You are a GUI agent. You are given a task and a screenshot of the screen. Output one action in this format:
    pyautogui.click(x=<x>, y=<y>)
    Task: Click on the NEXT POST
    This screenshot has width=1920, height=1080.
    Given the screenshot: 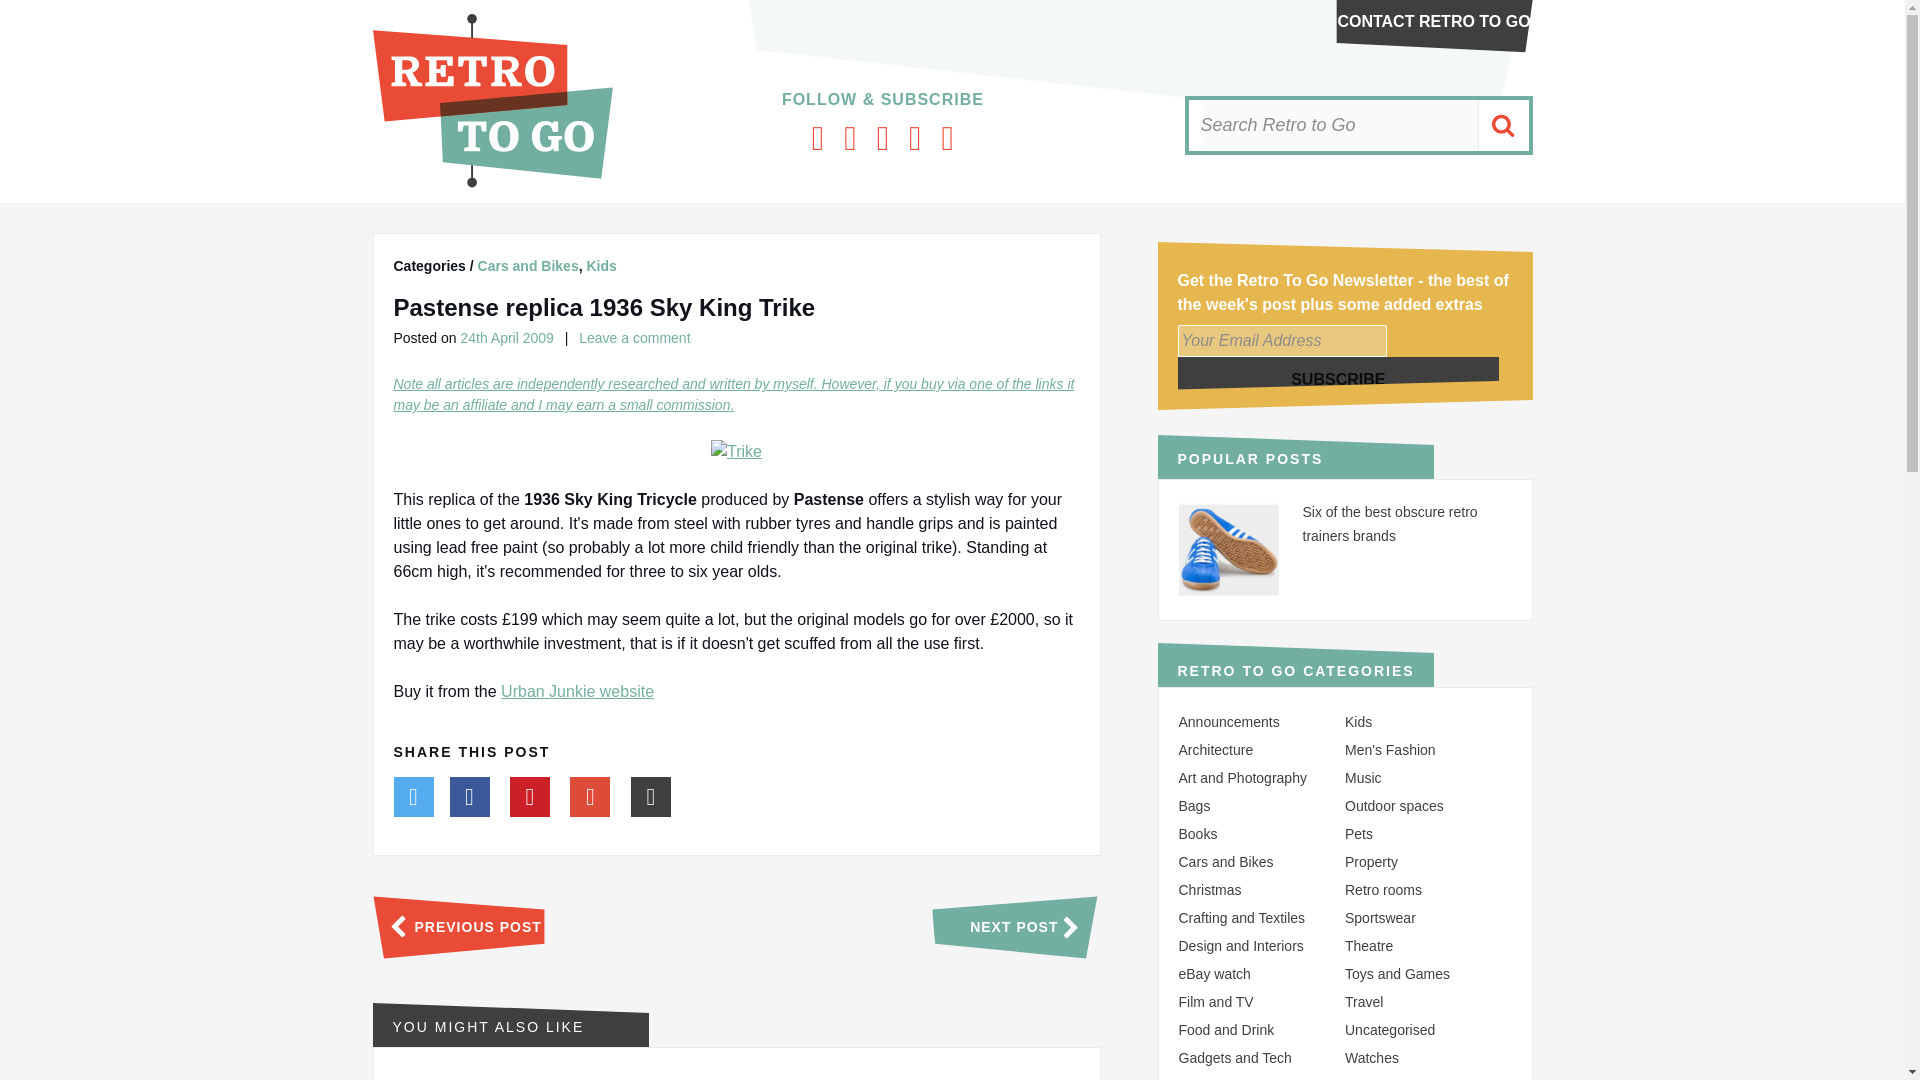 What is the action you would take?
    pyautogui.click(x=1034, y=927)
    